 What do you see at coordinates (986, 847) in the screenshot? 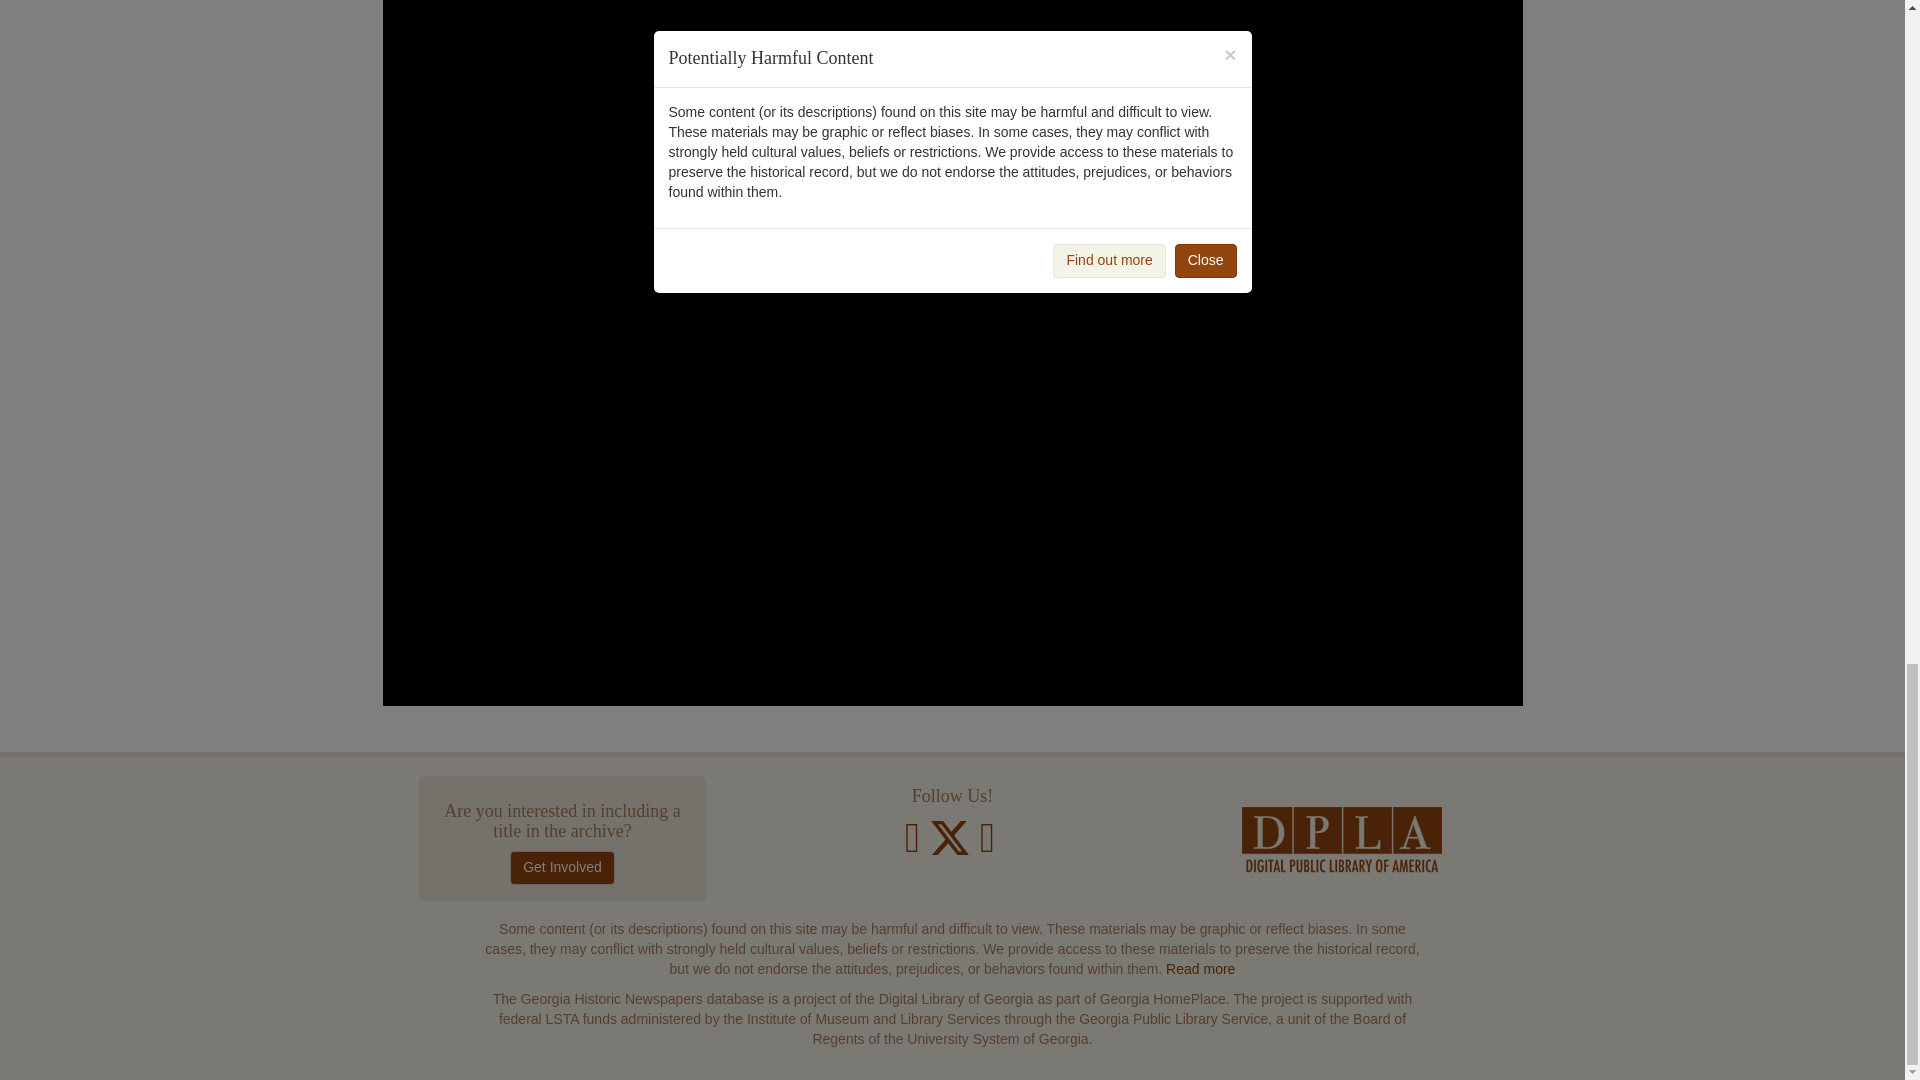
I see `DLG Blog` at bounding box center [986, 847].